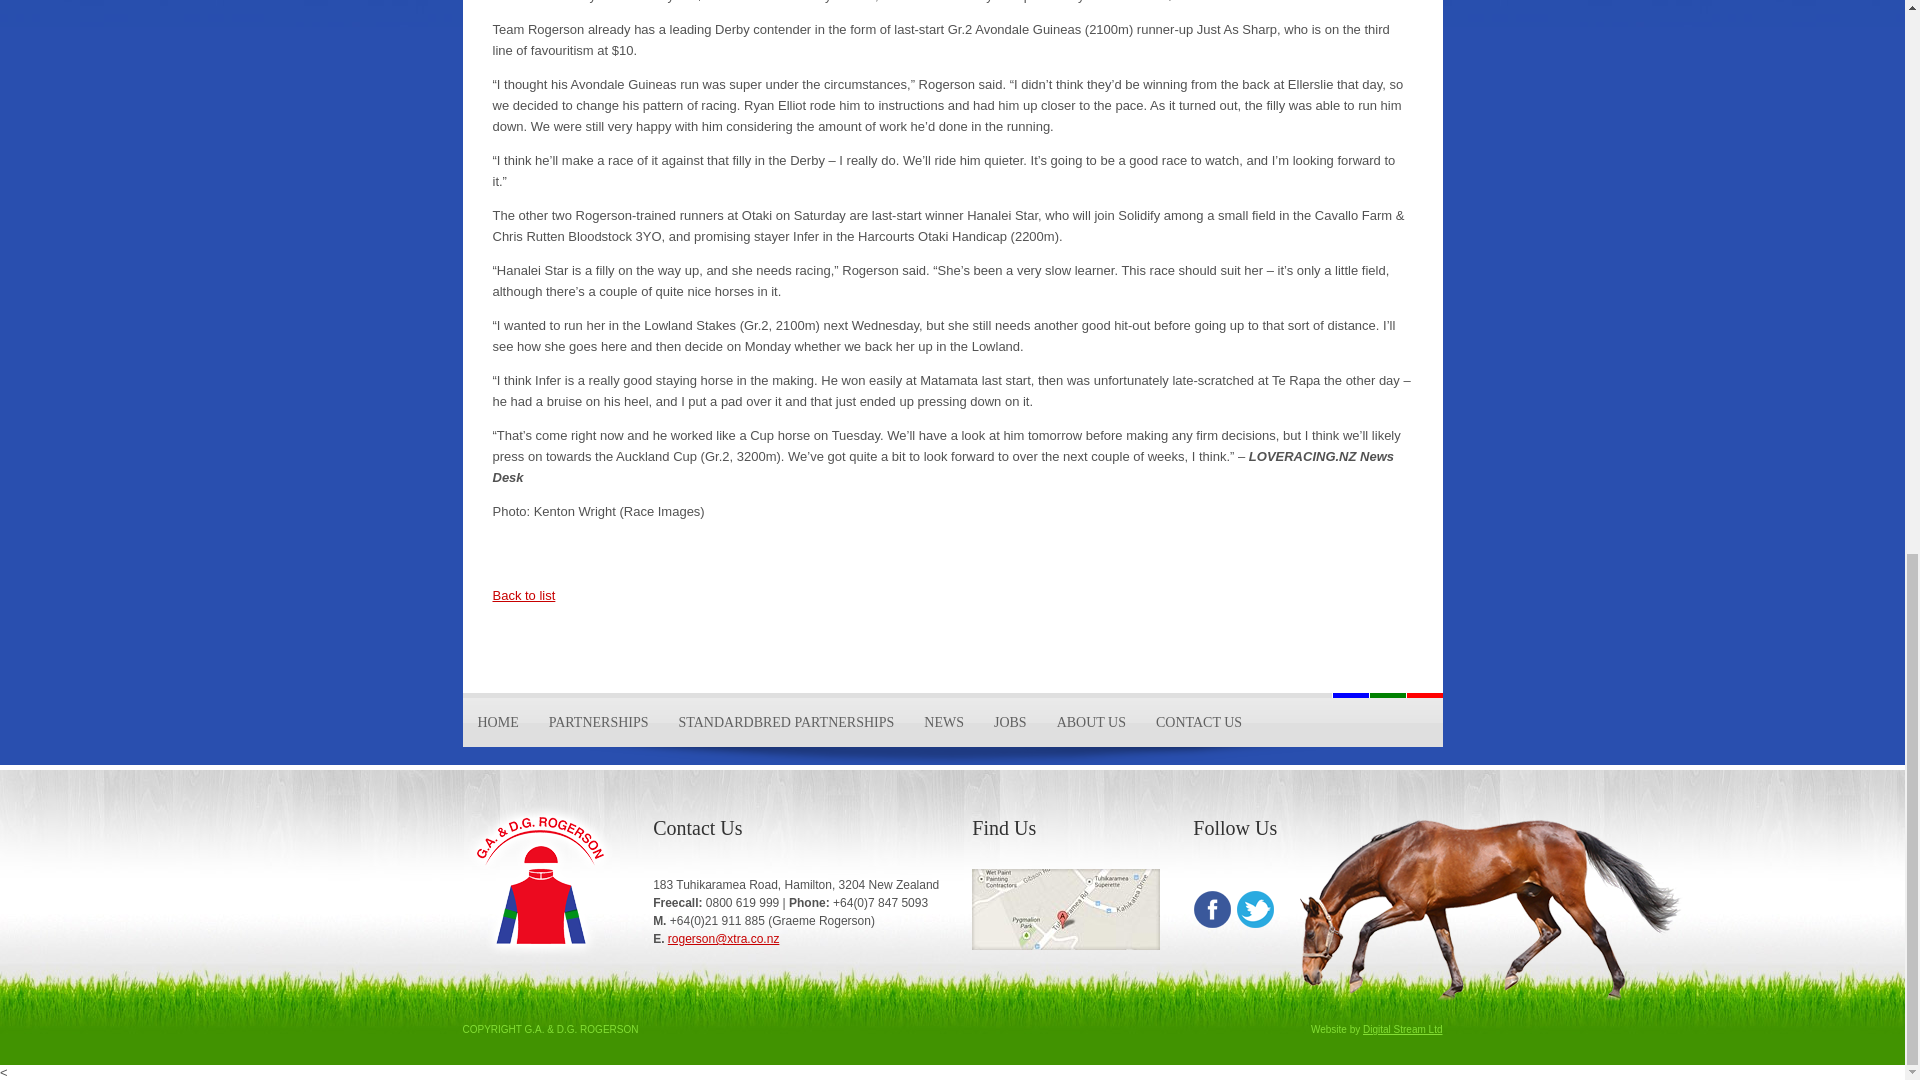 Image resolution: width=1920 pixels, height=1080 pixels. What do you see at coordinates (944, 722) in the screenshot?
I see `NEWS` at bounding box center [944, 722].